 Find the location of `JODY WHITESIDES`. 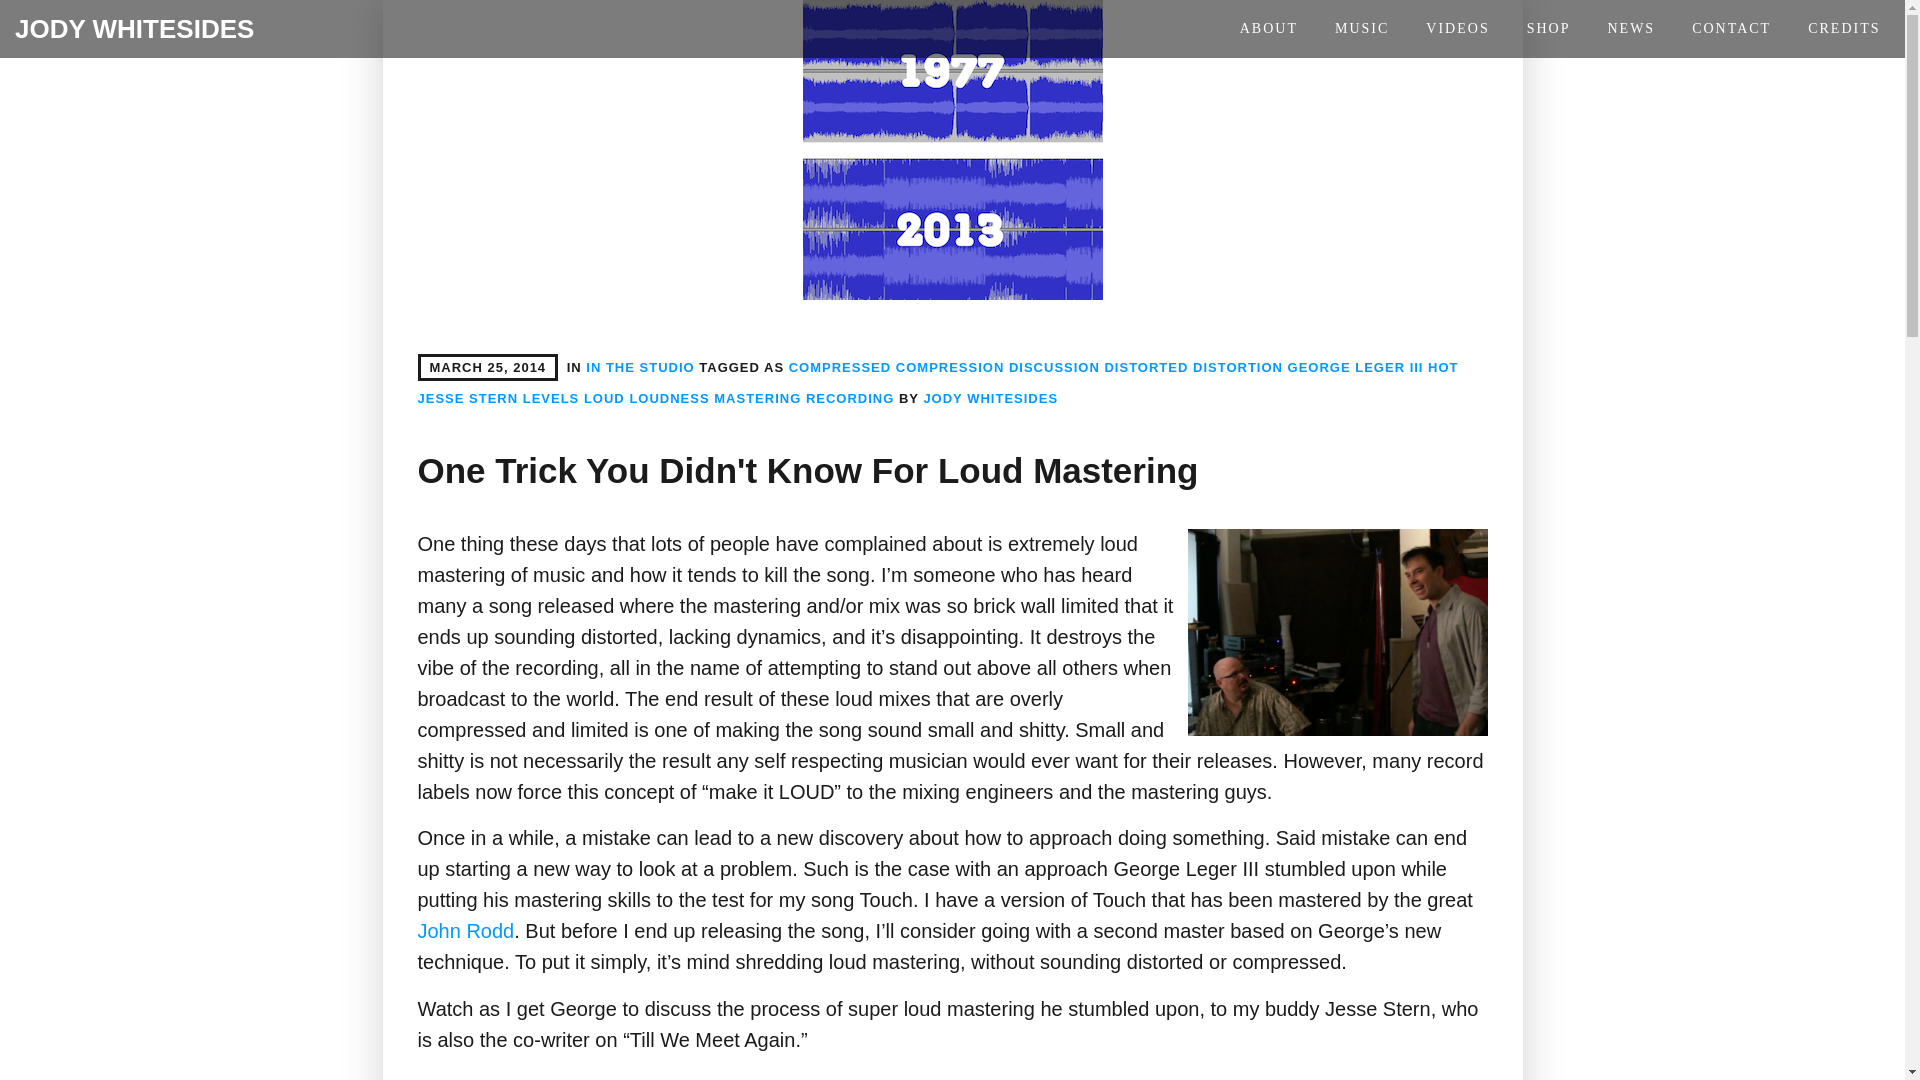

JODY WHITESIDES is located at coordinates (990, 398).